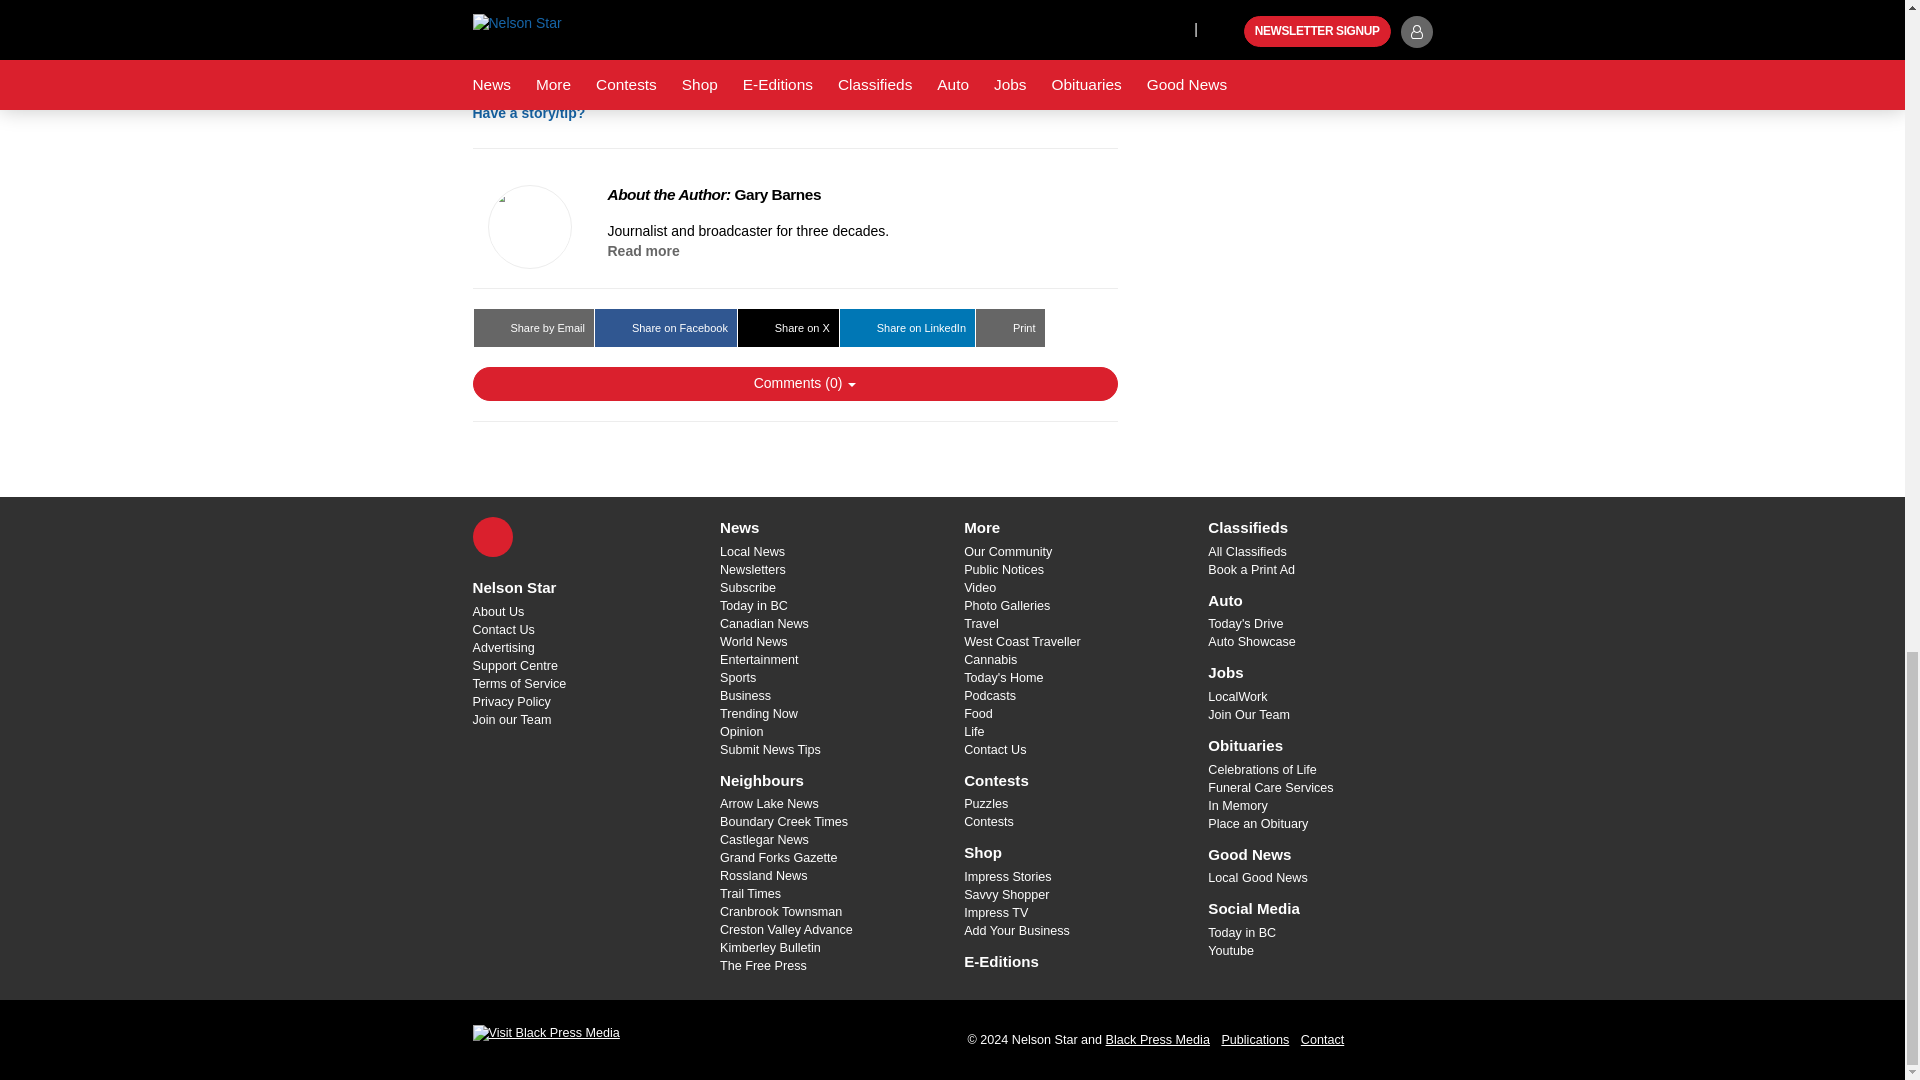 This screenshot has height=1080, width=1920. I want to click on X, so click(492, 537).